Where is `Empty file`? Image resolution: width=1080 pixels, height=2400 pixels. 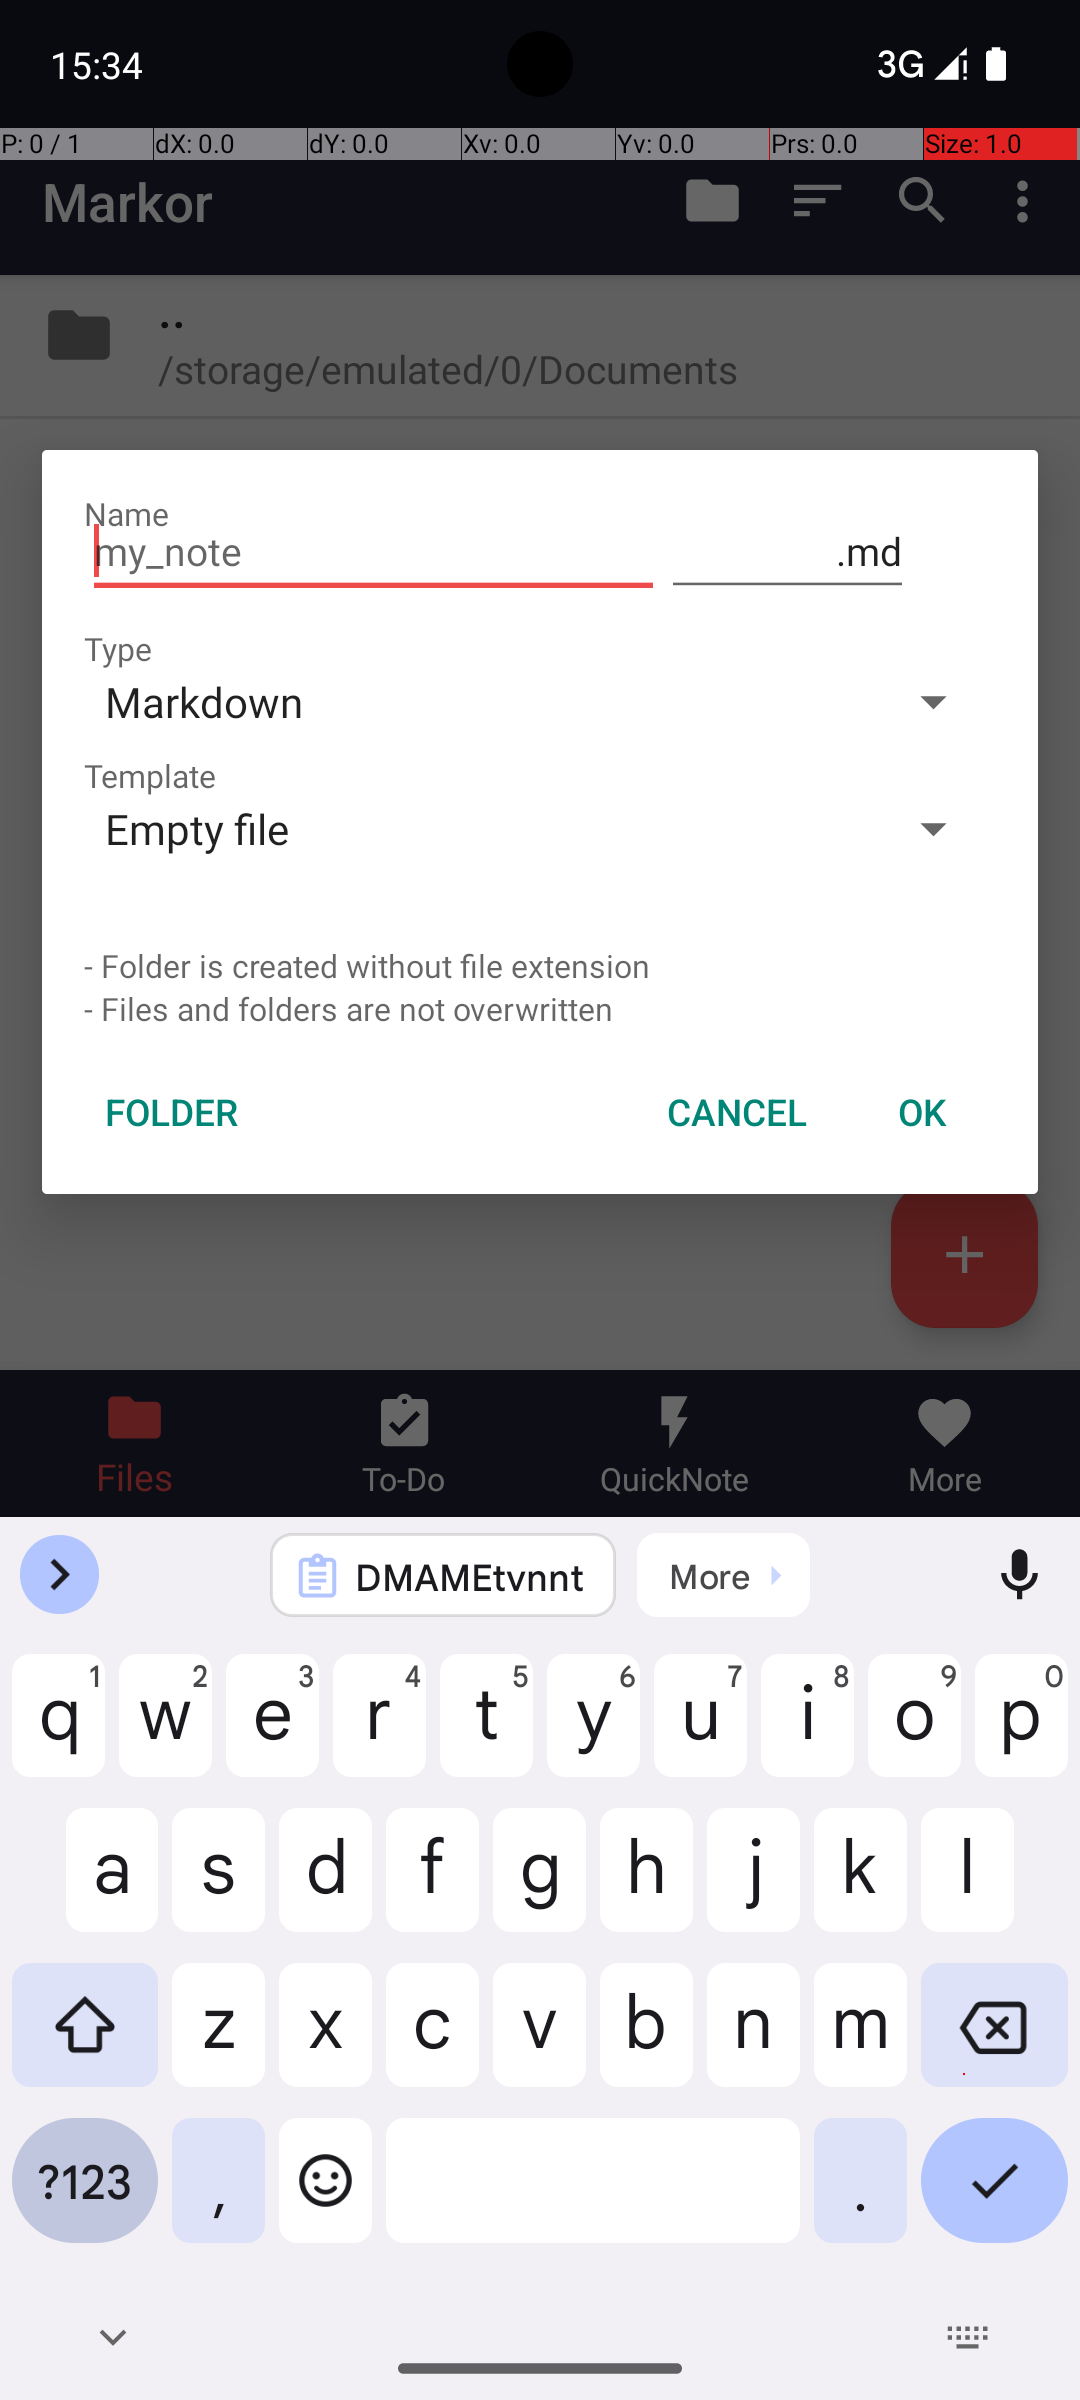 Empty file is located at coordinates (477, 828).